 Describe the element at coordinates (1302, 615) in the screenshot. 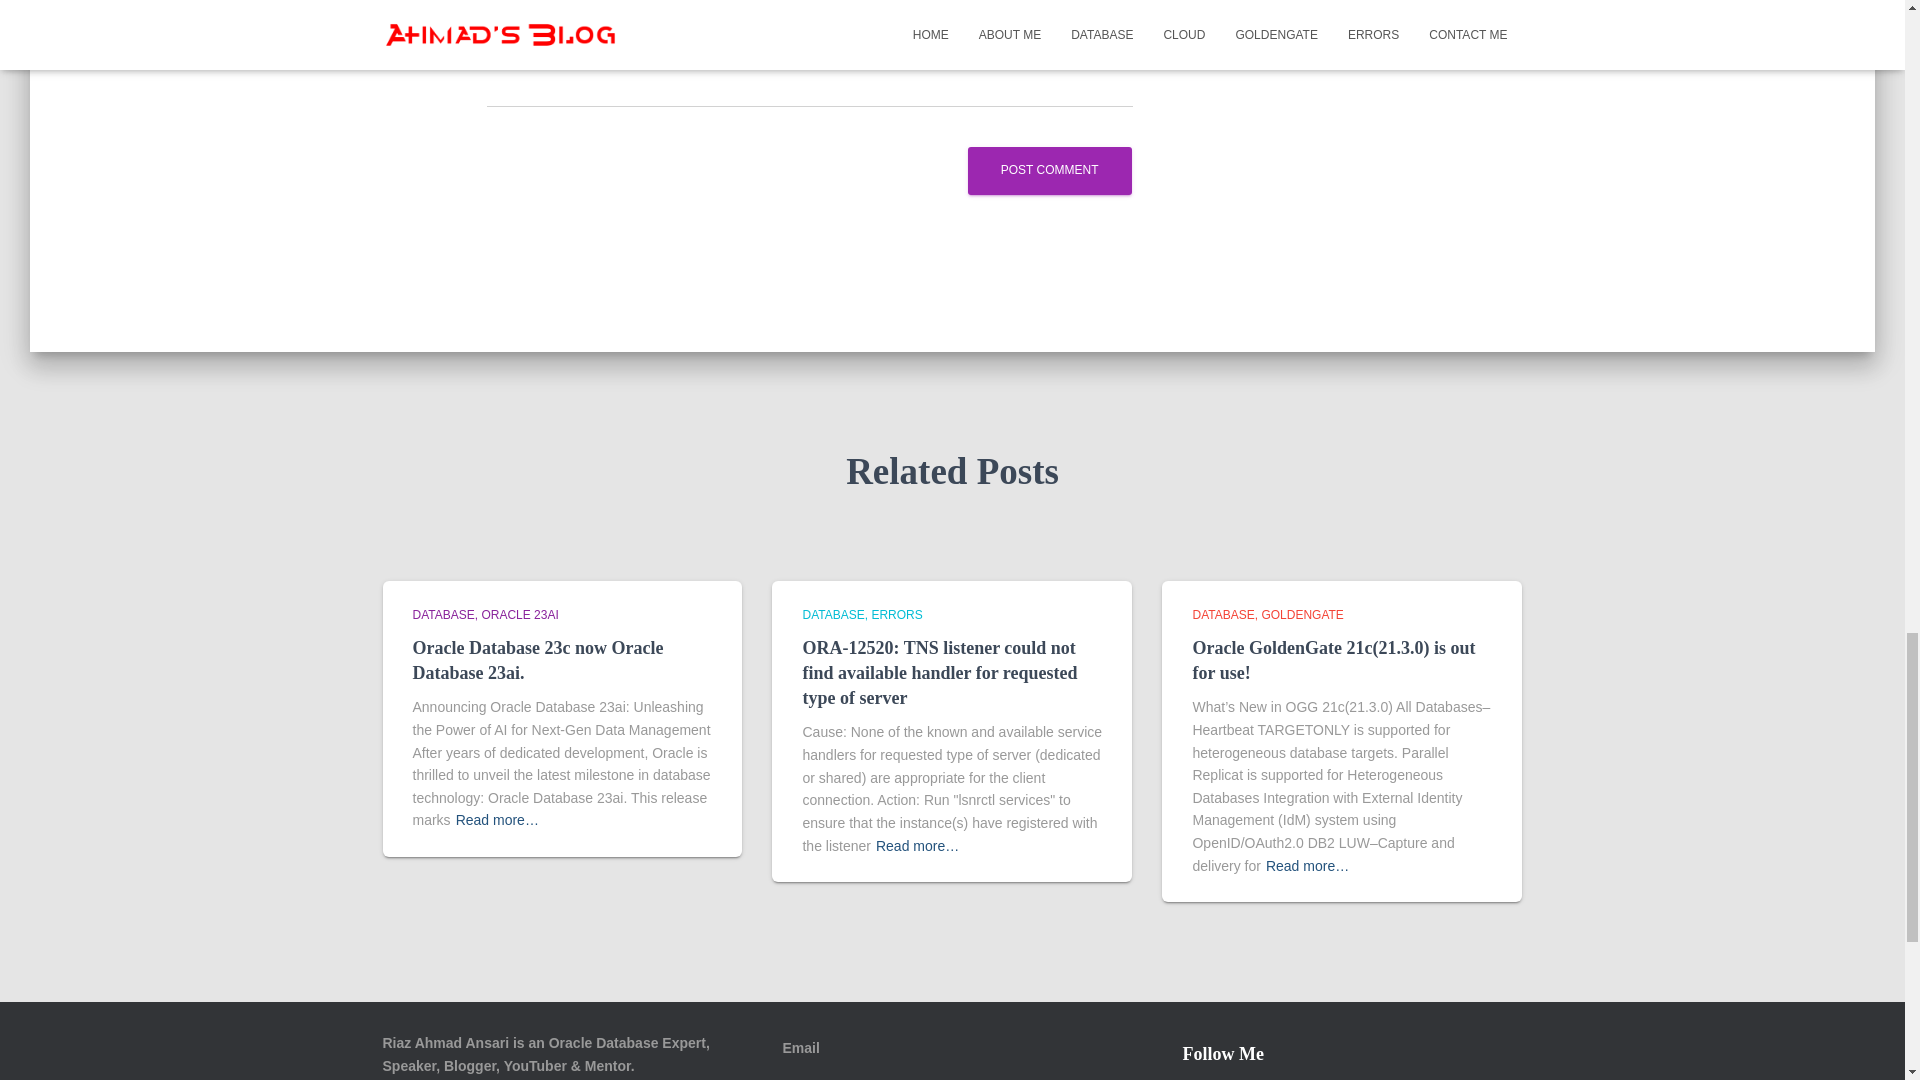

I see `View all posts in GoldenGate` at that location.